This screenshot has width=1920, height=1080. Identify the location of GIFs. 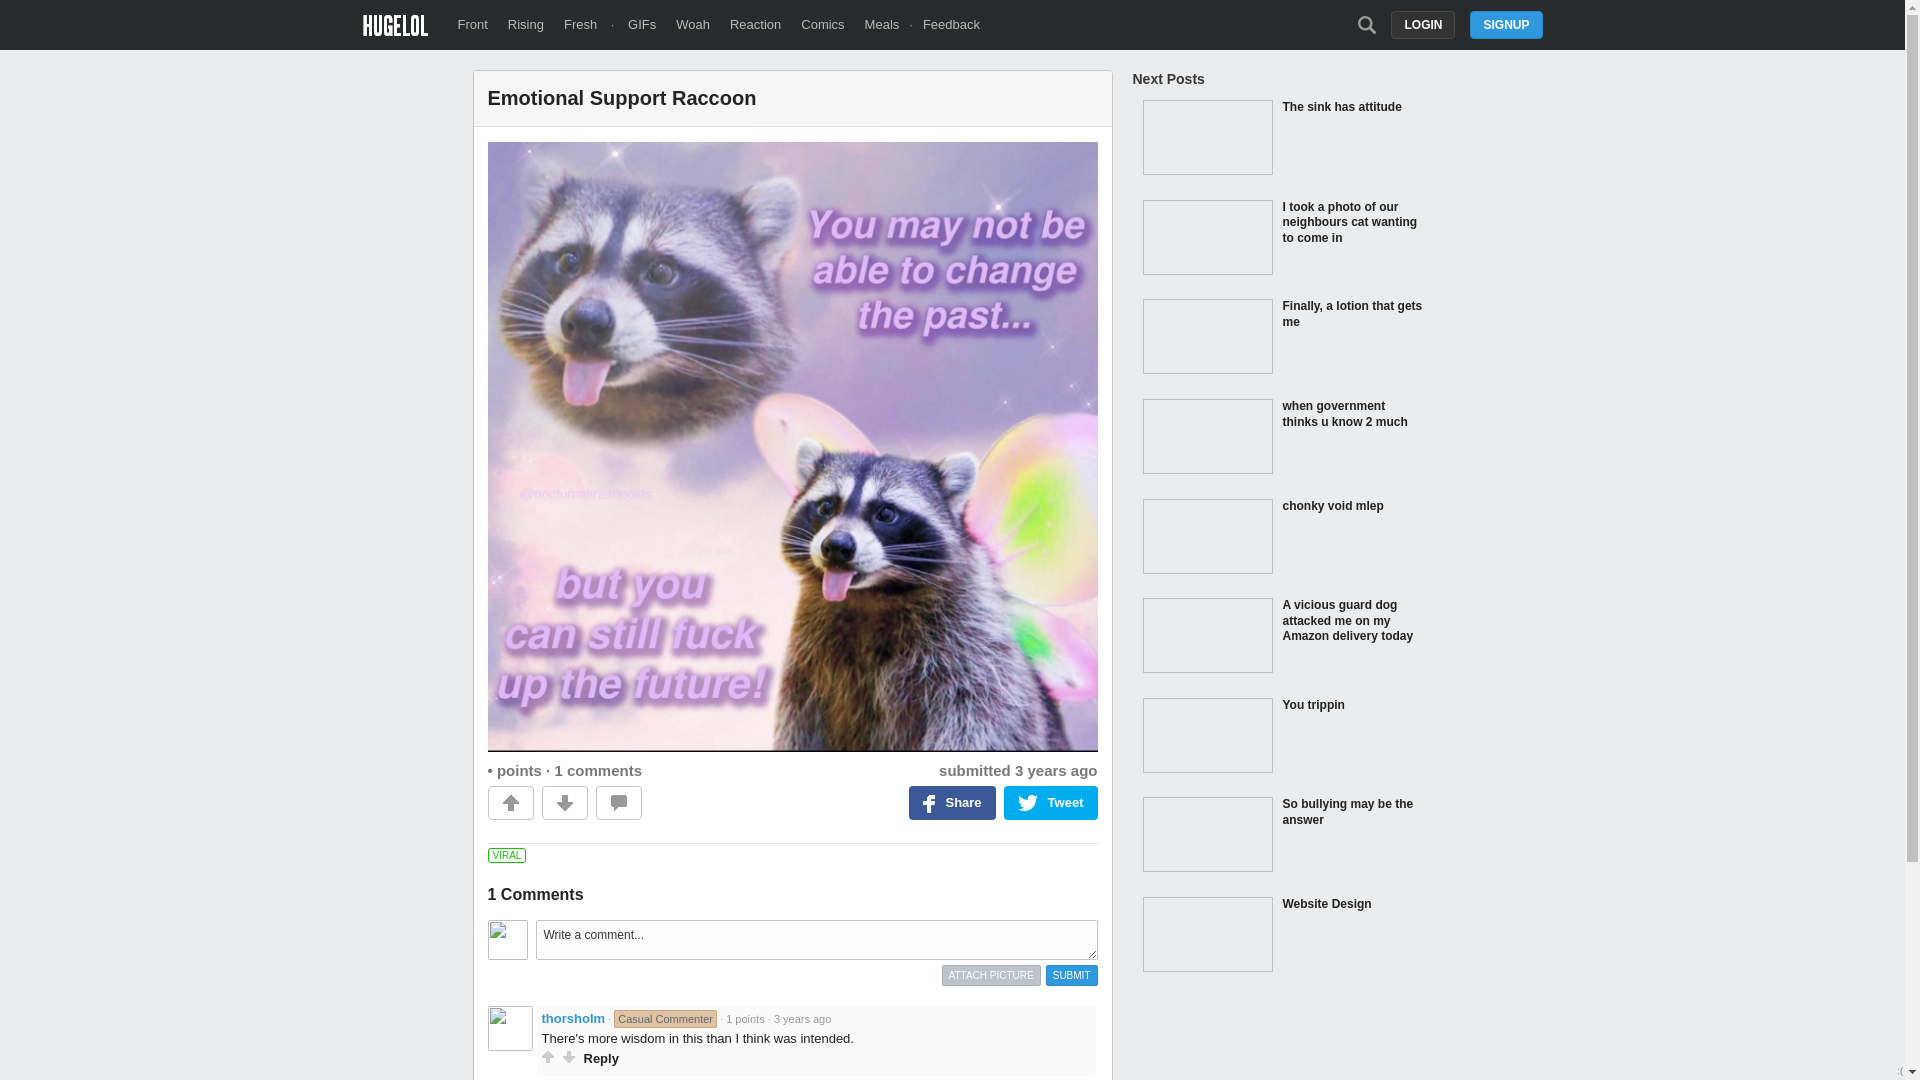
(642, 24).